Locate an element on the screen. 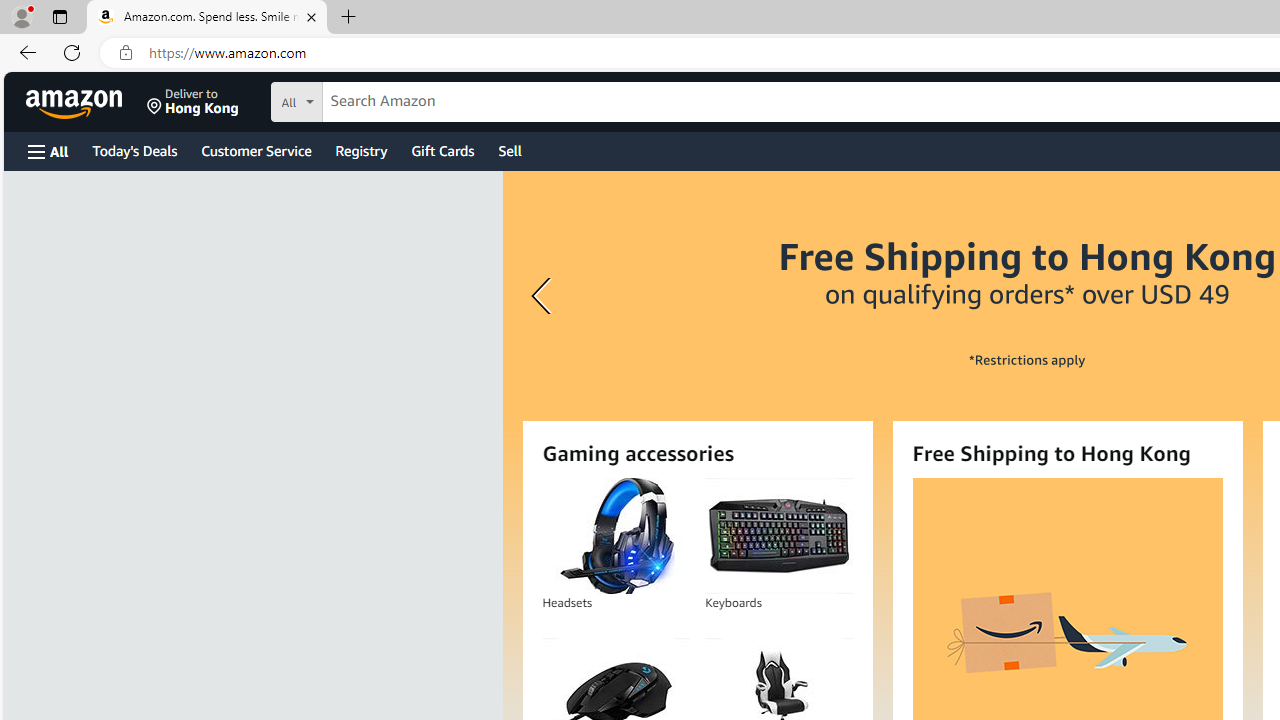 The height and width of the screenshot is (720, 1280). Customer Service is located at coordinates (256, 150).